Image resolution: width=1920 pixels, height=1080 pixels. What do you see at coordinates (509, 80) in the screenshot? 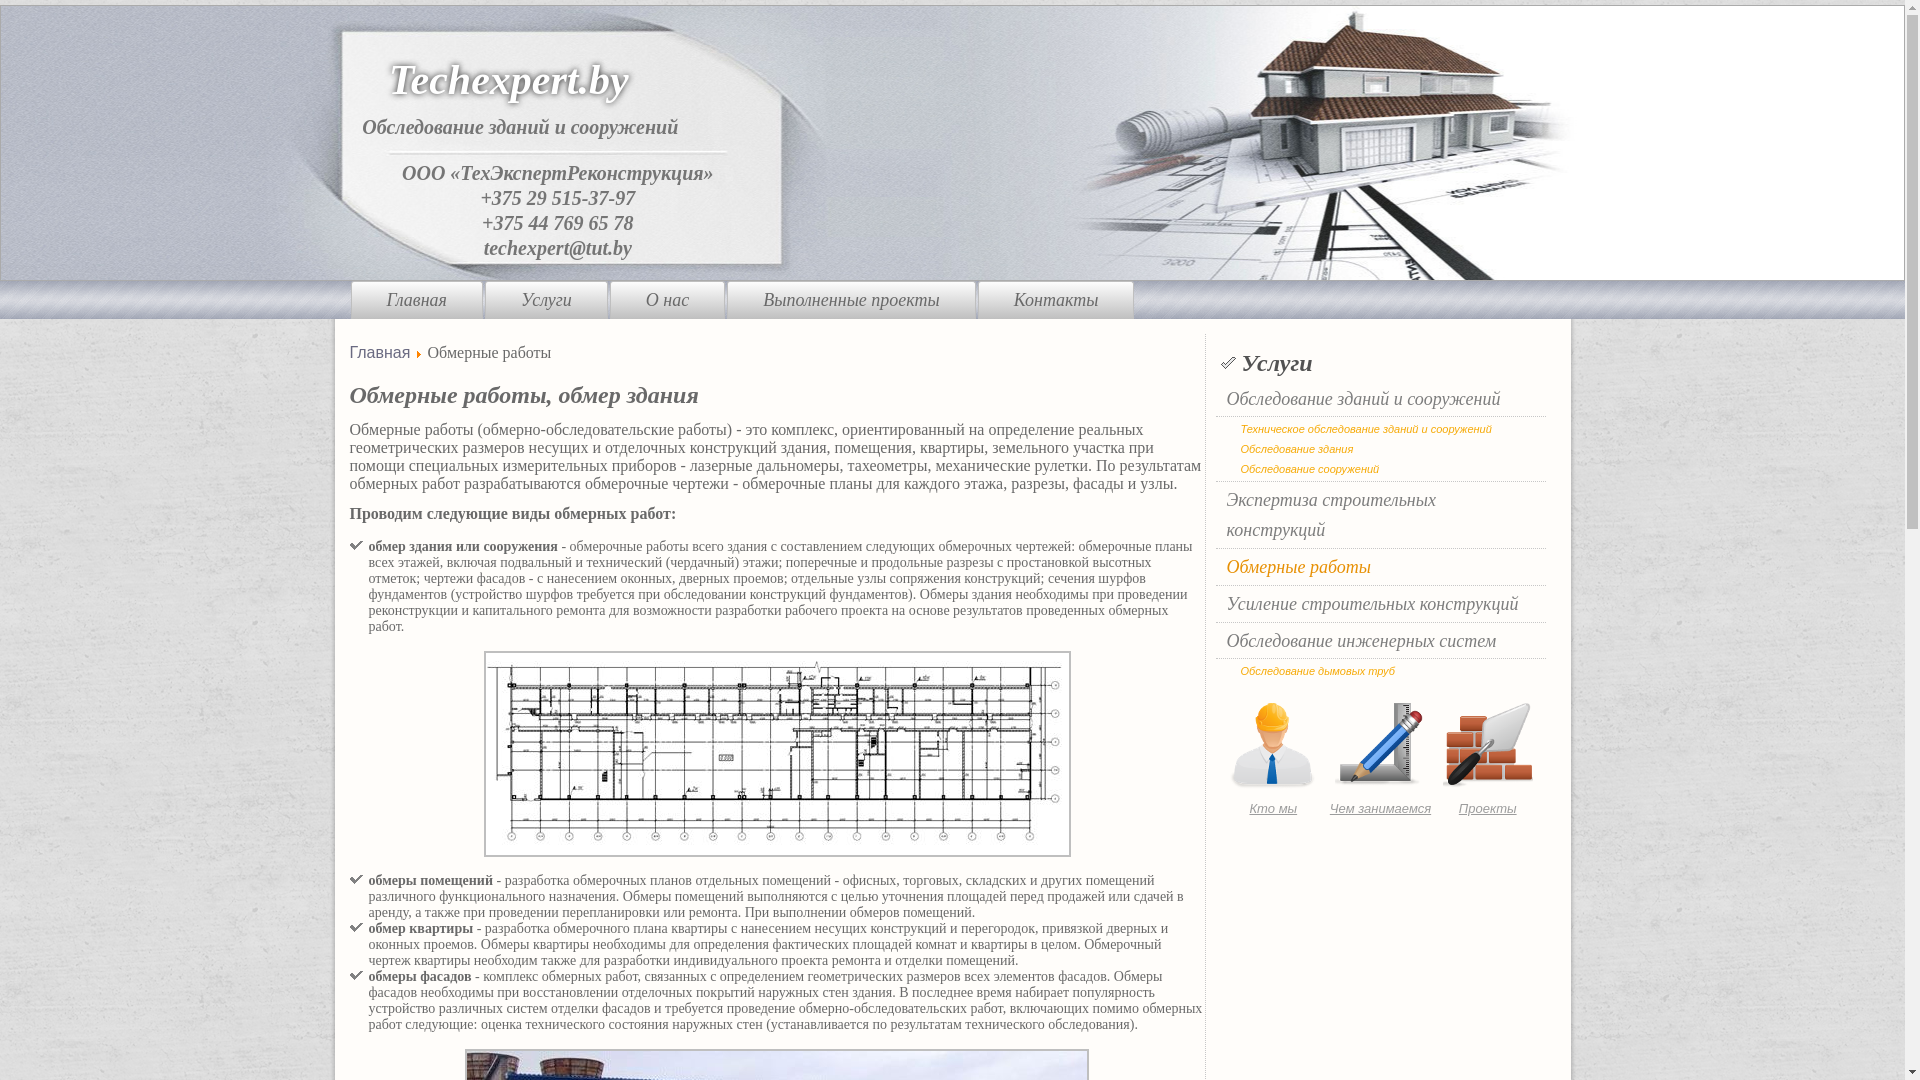
I see `Techexpert.by` at bounding box center [509, 80].